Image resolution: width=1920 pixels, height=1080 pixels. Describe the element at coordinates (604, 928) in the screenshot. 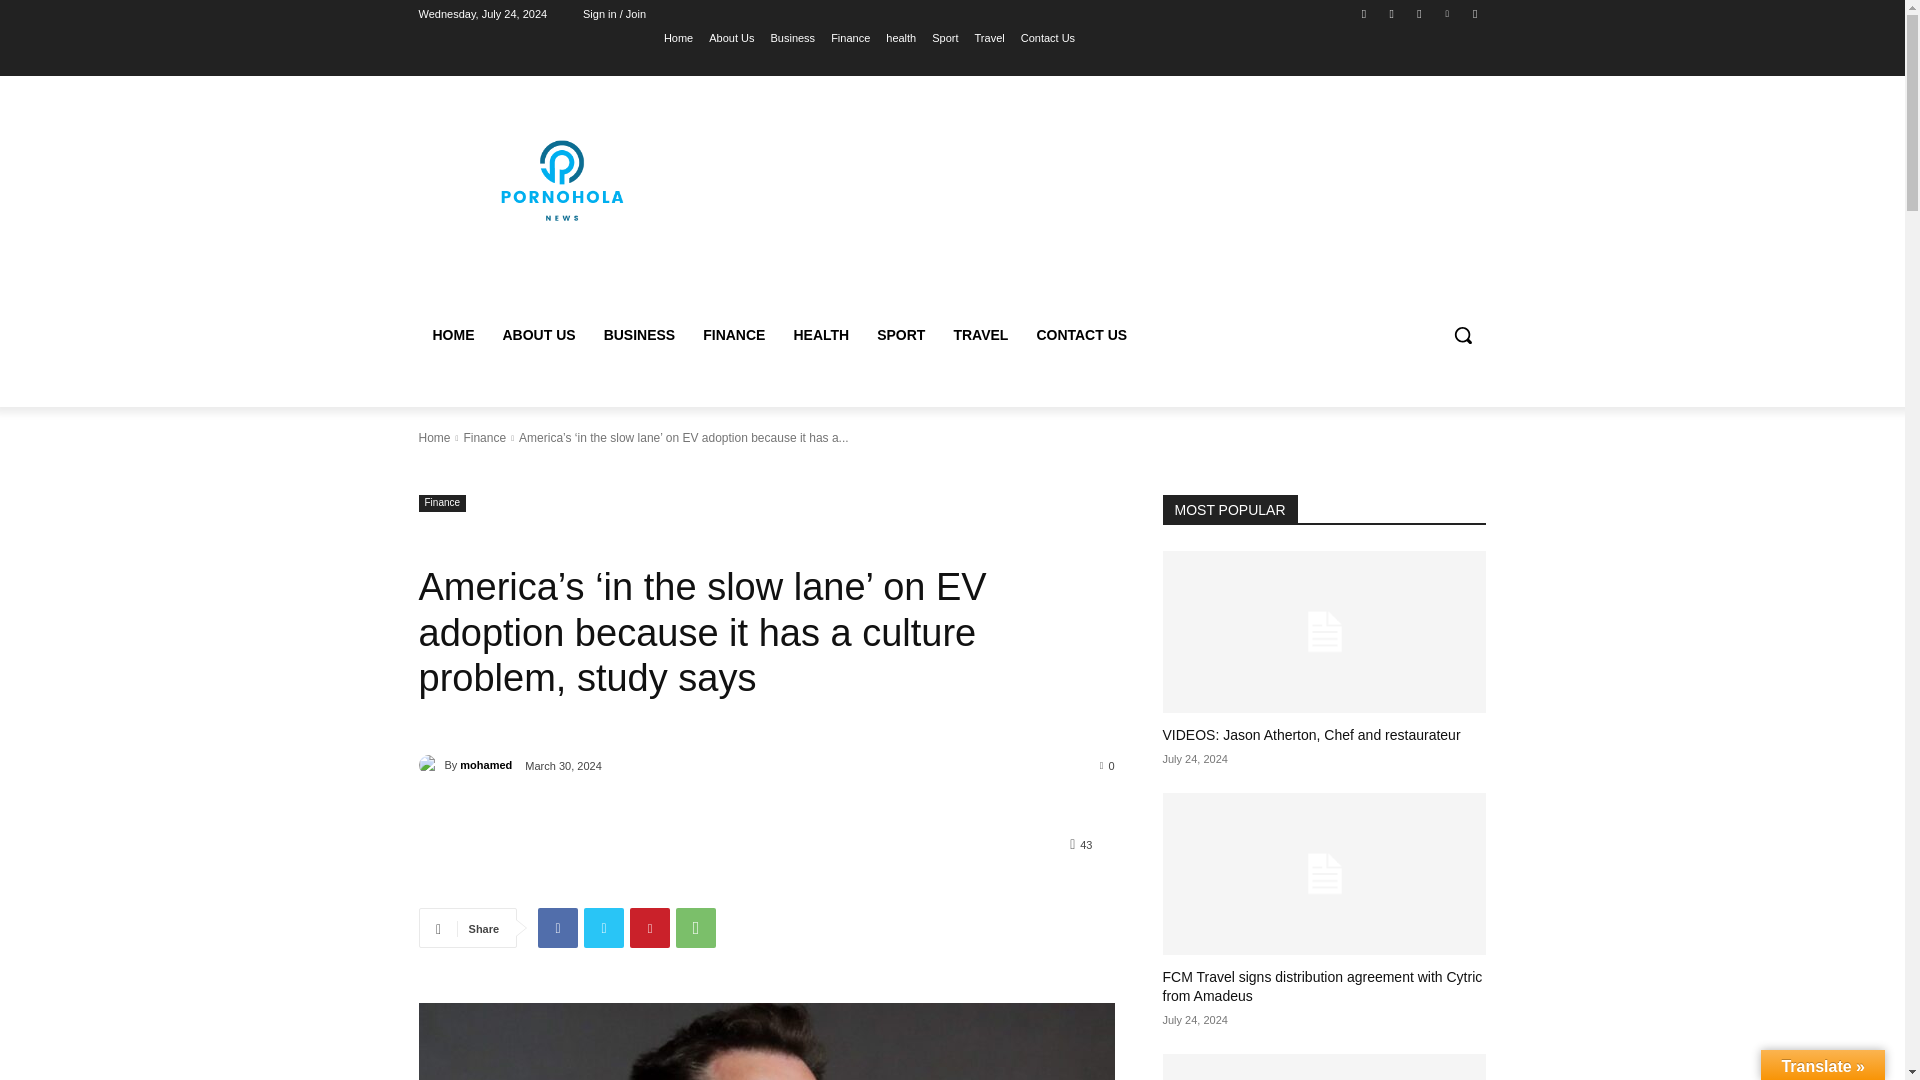

I see `Twitter` at that location.